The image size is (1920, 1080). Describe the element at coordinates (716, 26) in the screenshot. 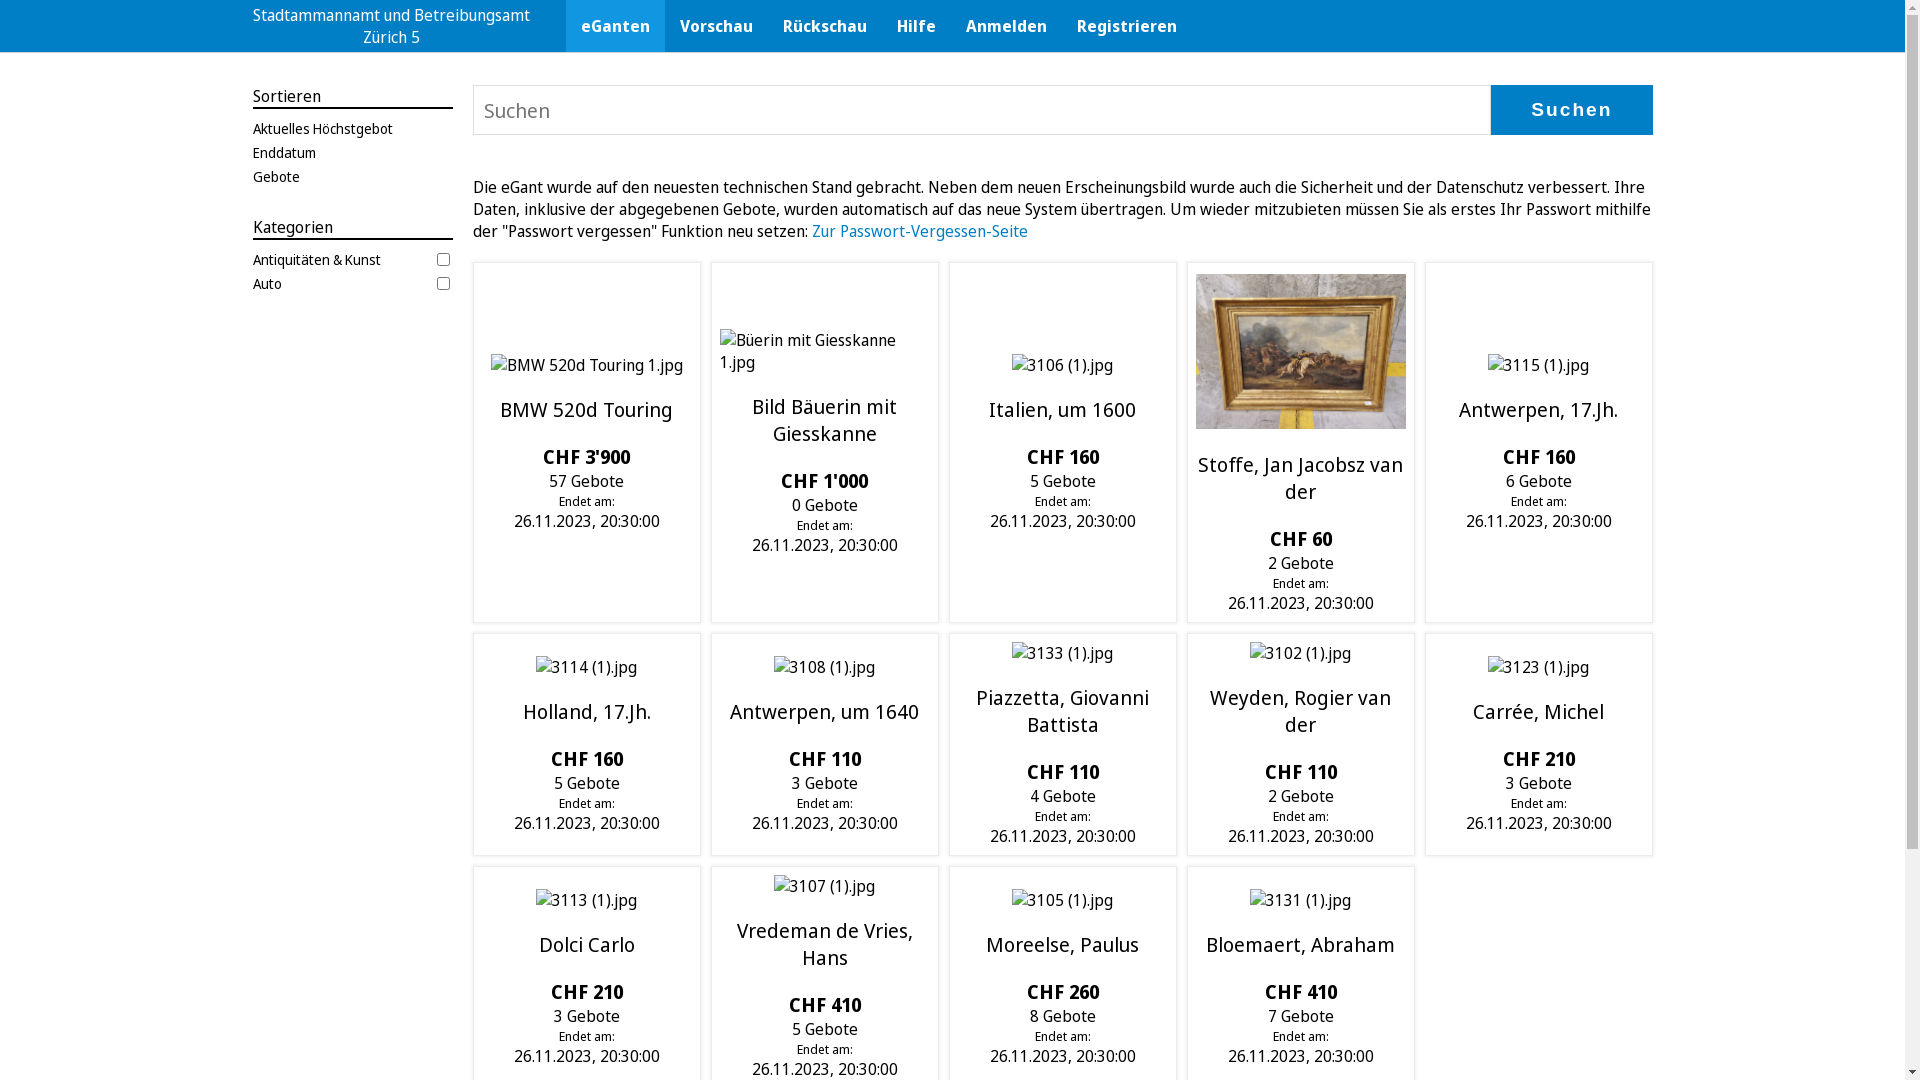

I see `Vorschau` at that location.